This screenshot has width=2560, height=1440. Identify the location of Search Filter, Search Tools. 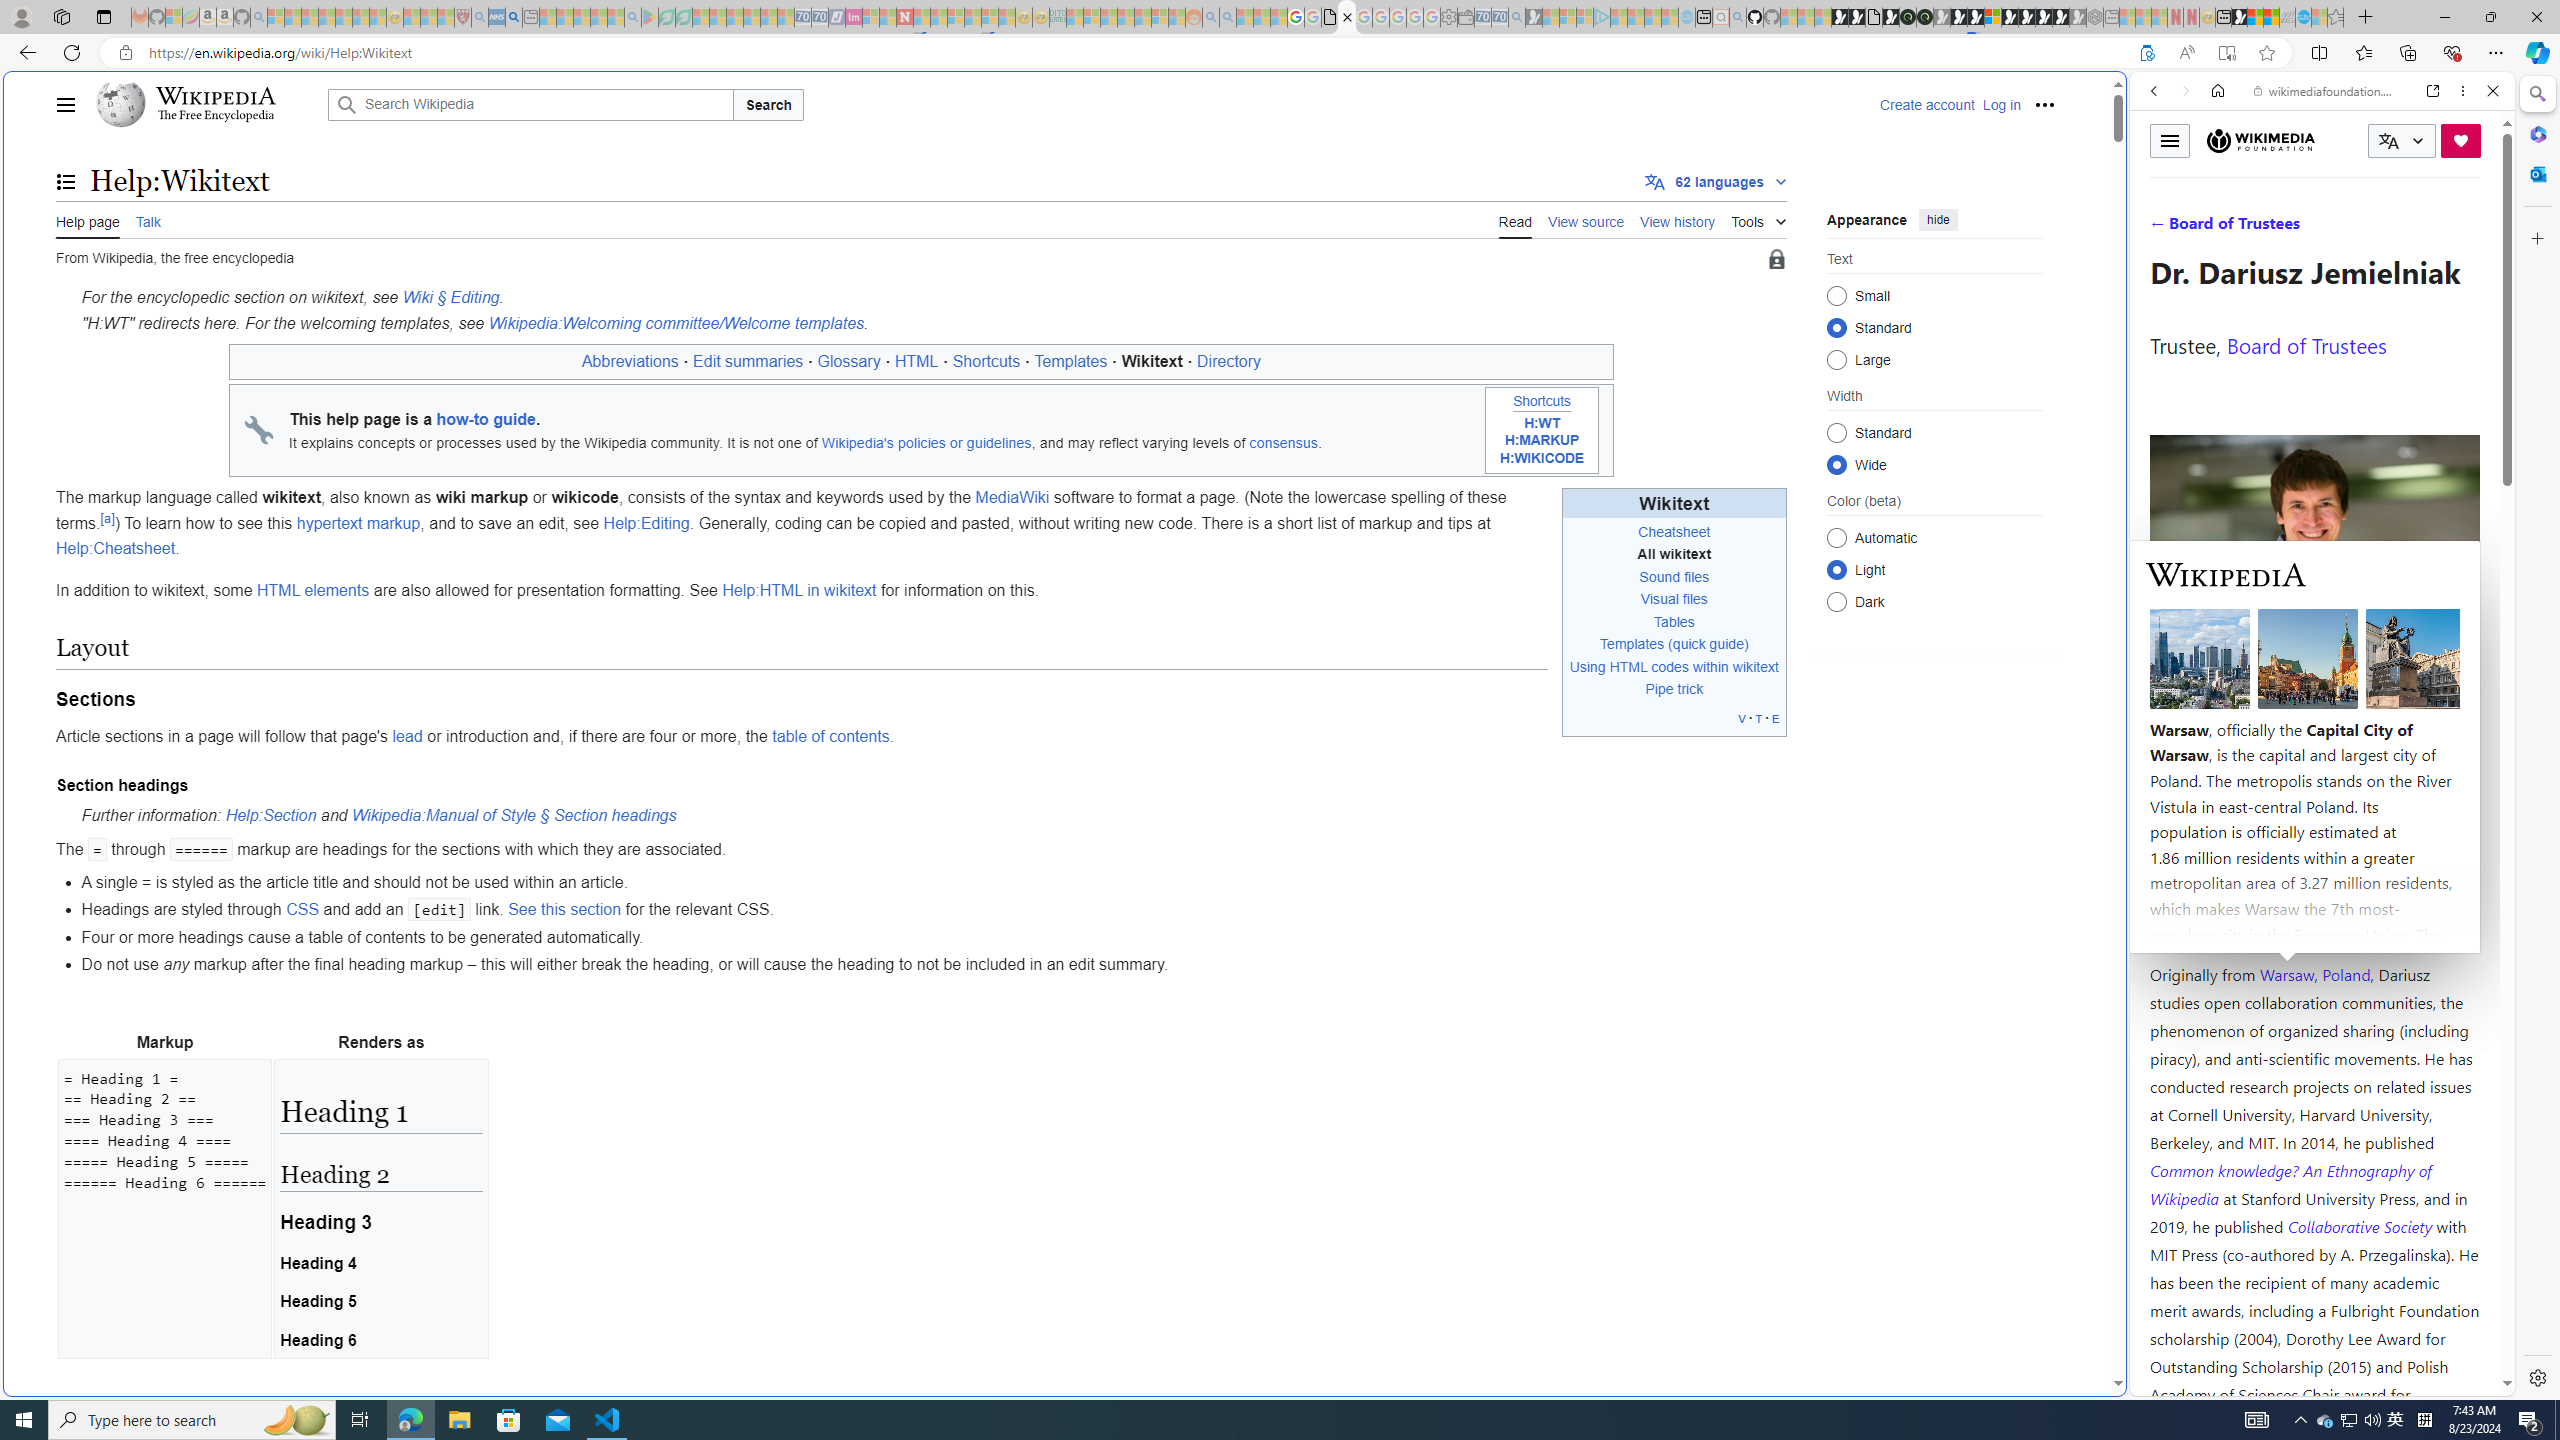
(2374, 228).